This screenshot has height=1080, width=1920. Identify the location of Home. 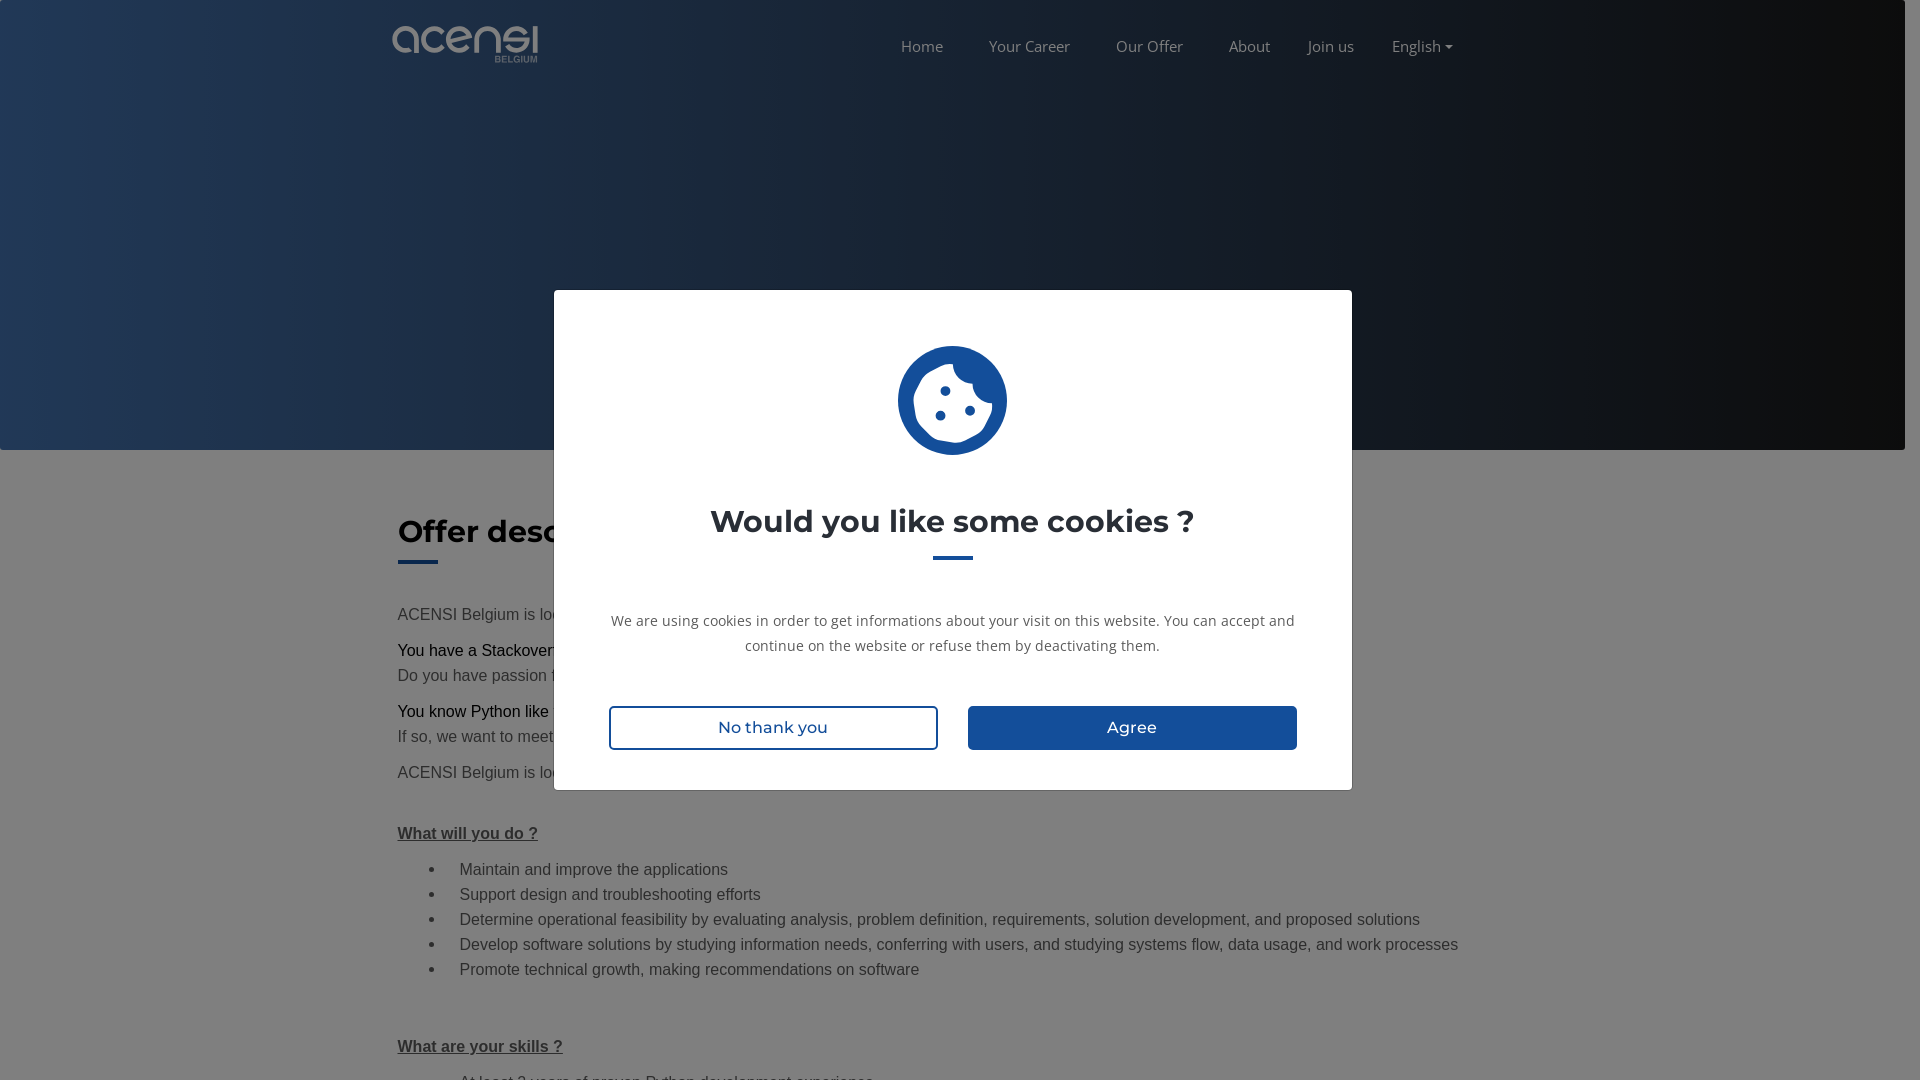
(922, 44).